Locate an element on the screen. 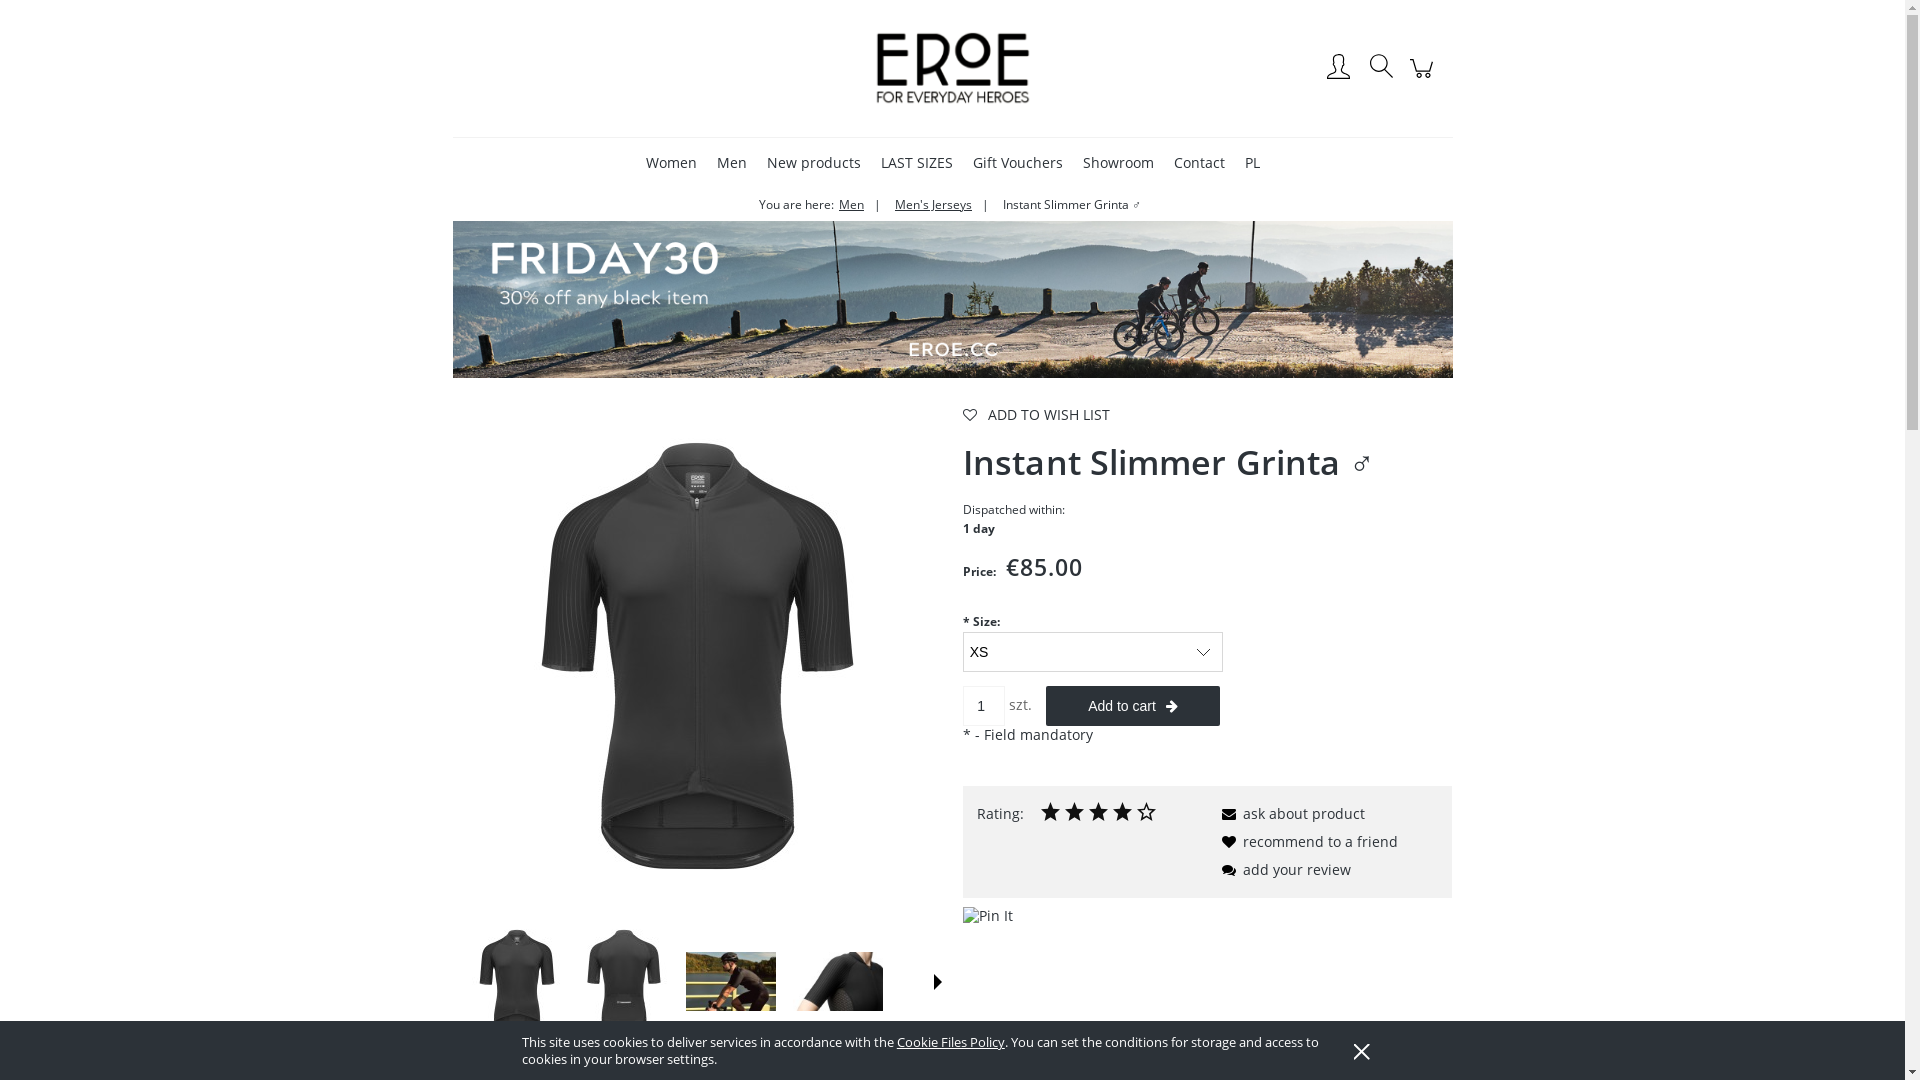 The image size is (1920, 1080). Cookie Files Policy is located at coordinates (951, 1042).